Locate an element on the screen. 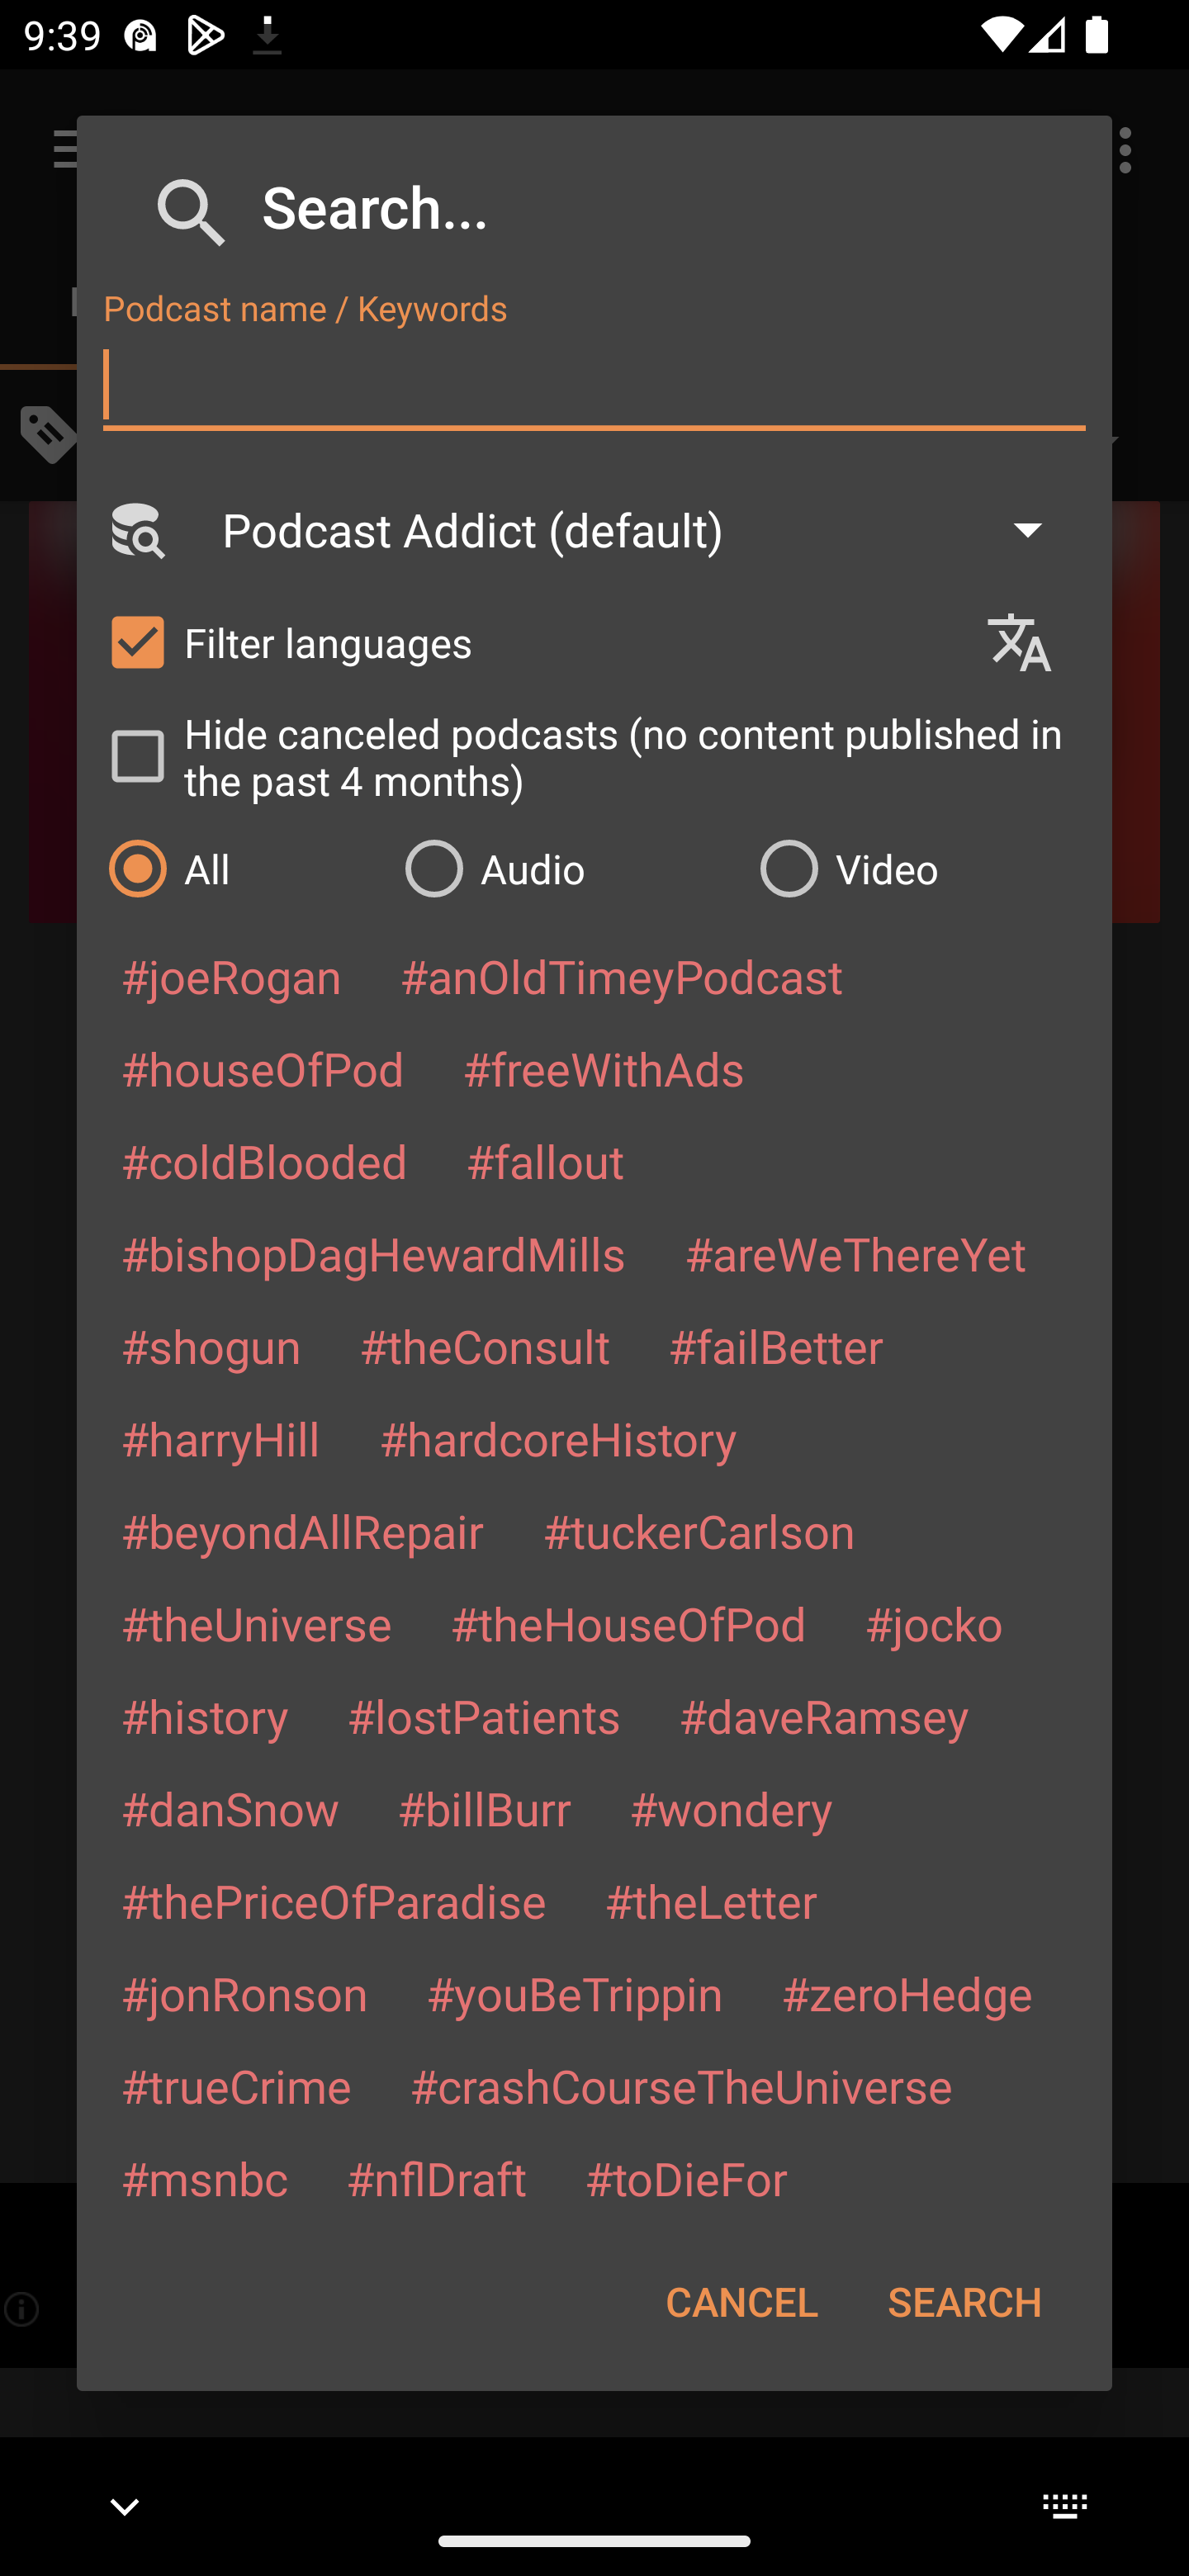  #lostPatients is located at coordinates (484, 1716).